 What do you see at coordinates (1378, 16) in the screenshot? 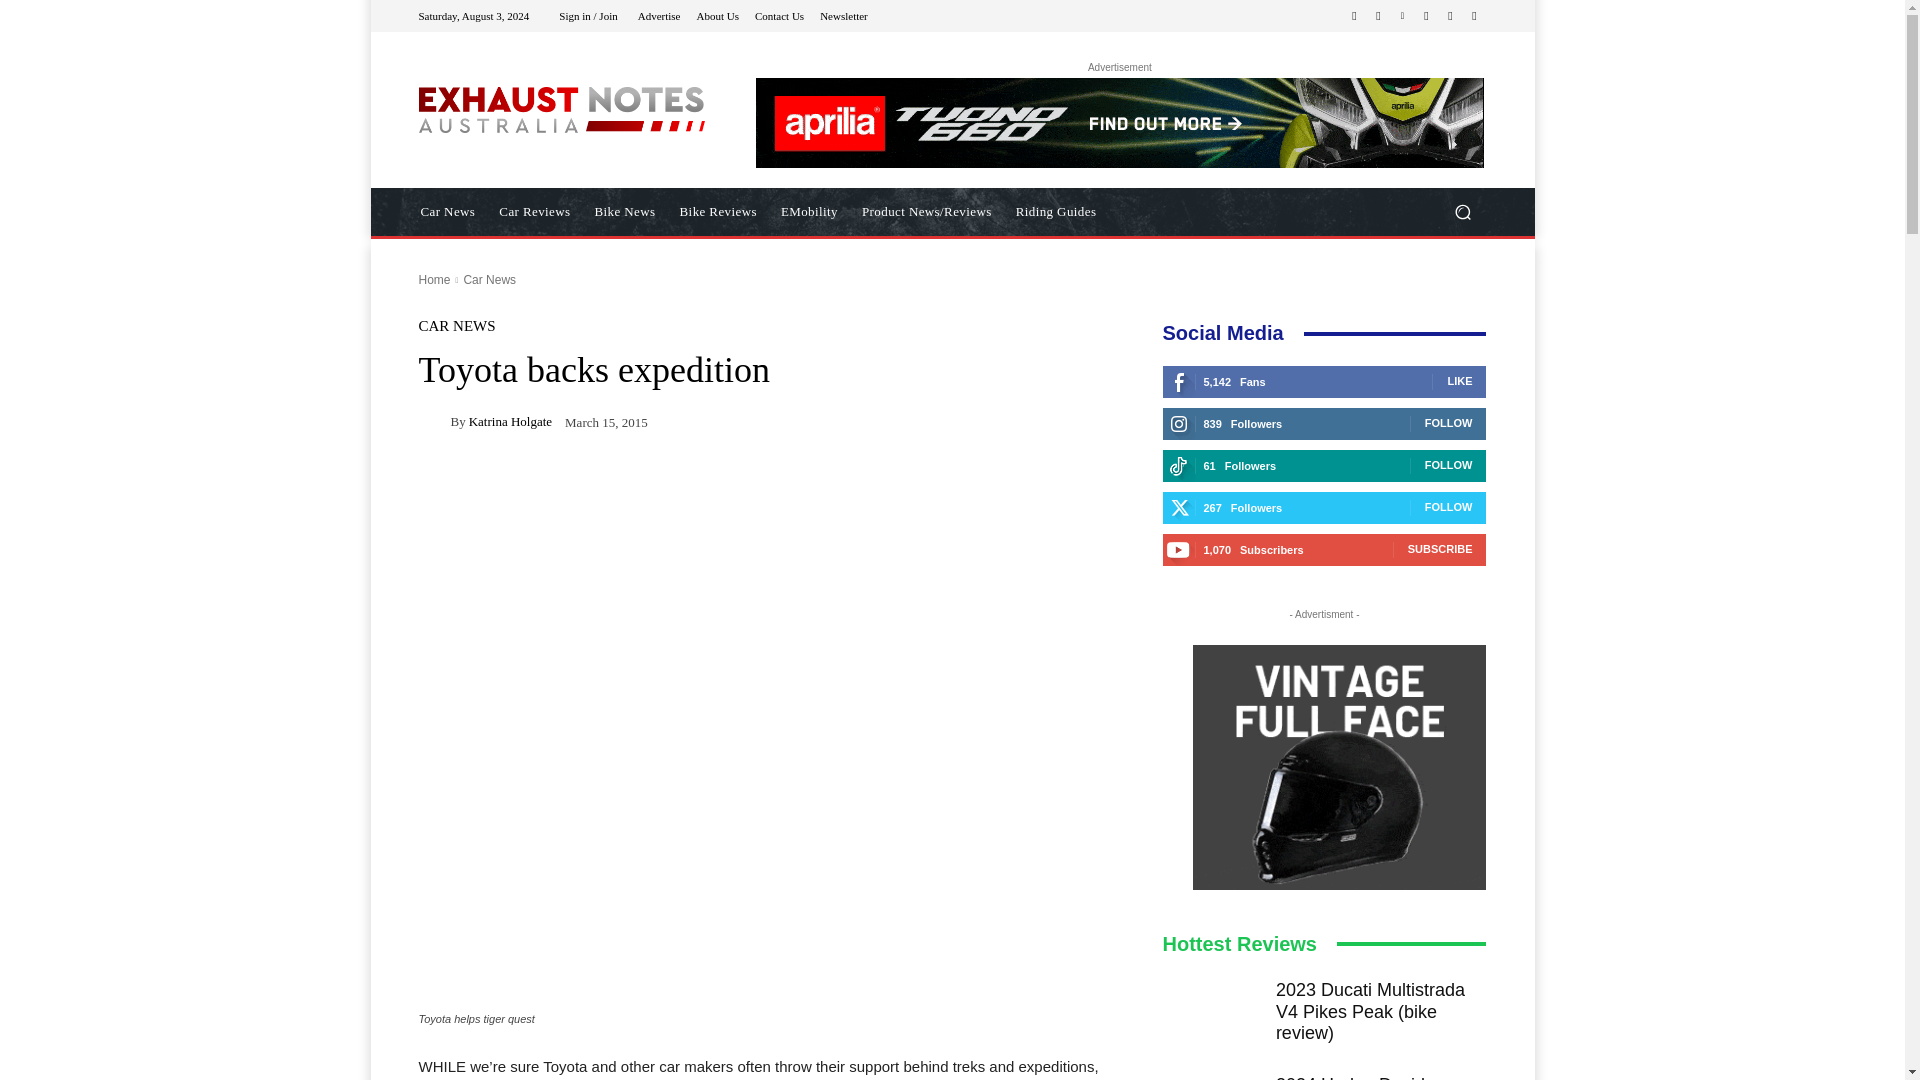
I see `Instagram` at bounding box center [1378, 16].